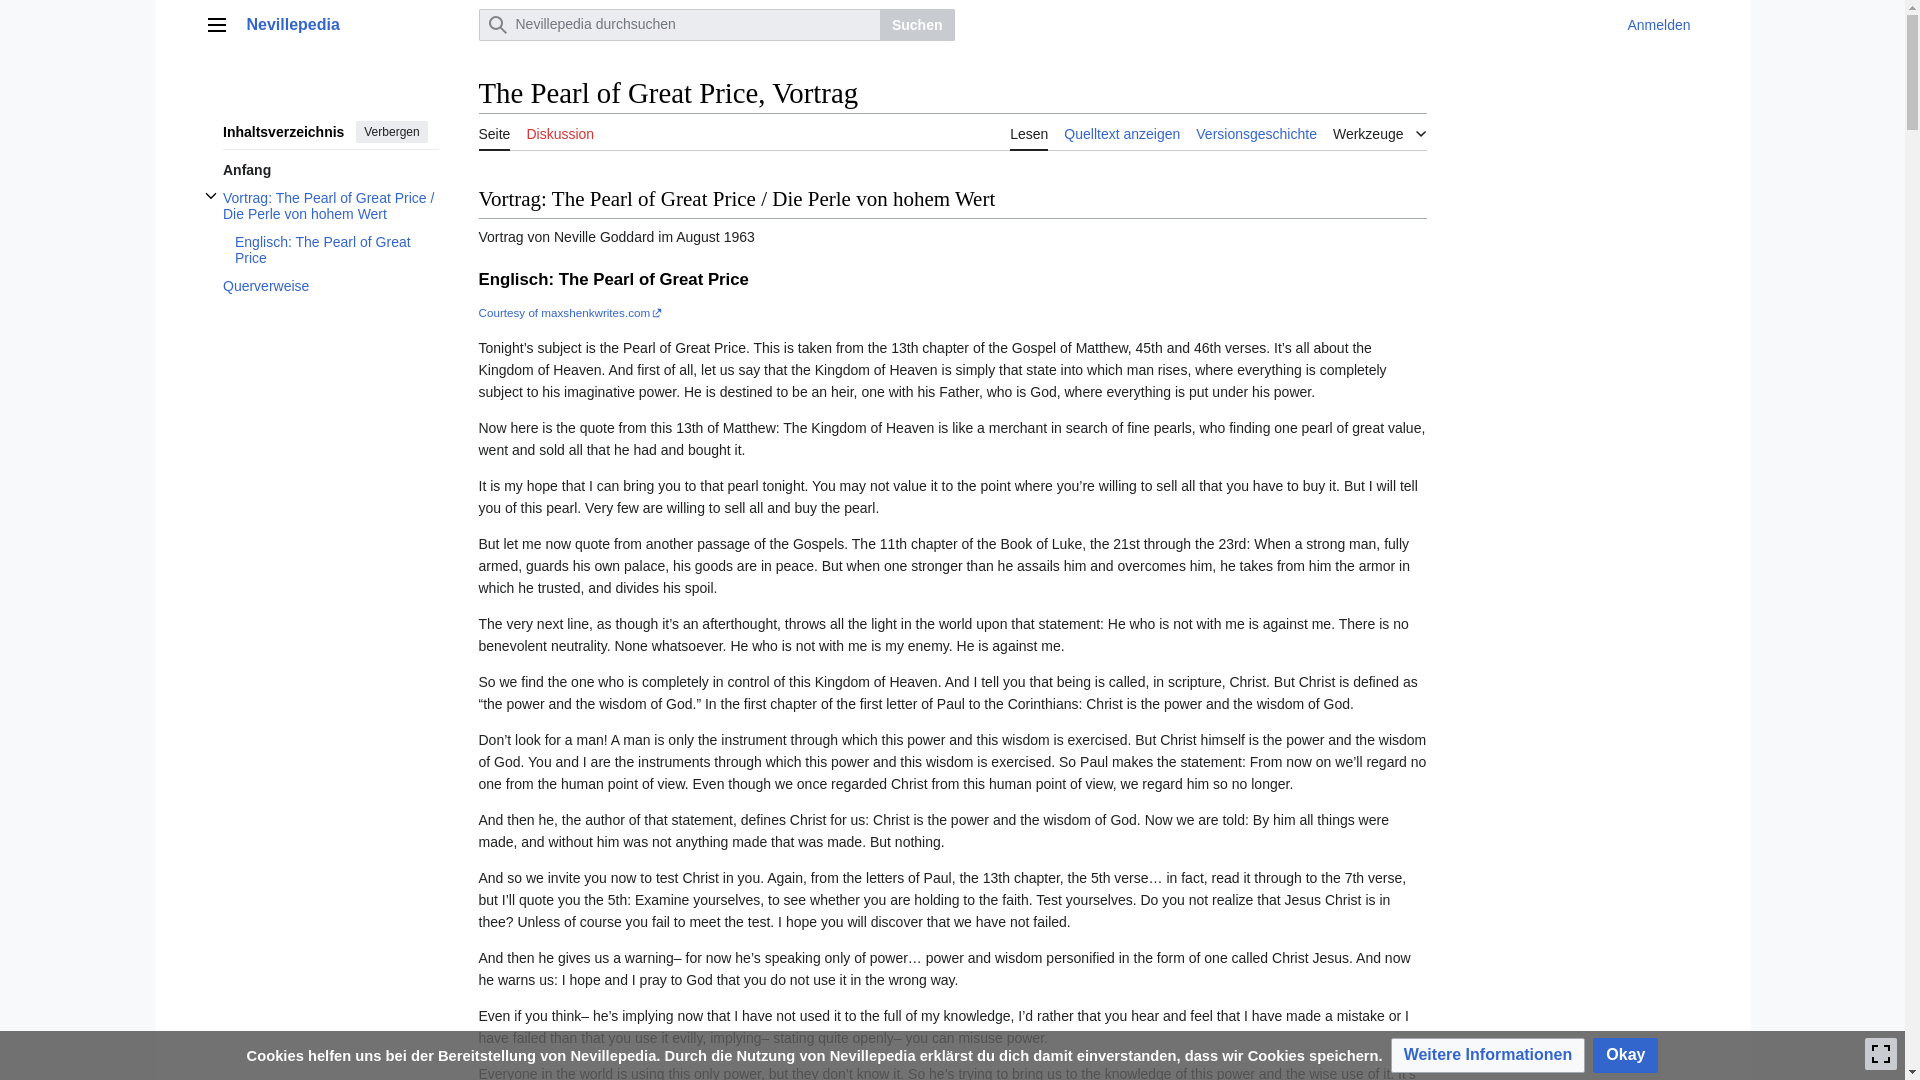 The image size is (1920, 1080). I want to click on Lesen, so click(1028, 132).